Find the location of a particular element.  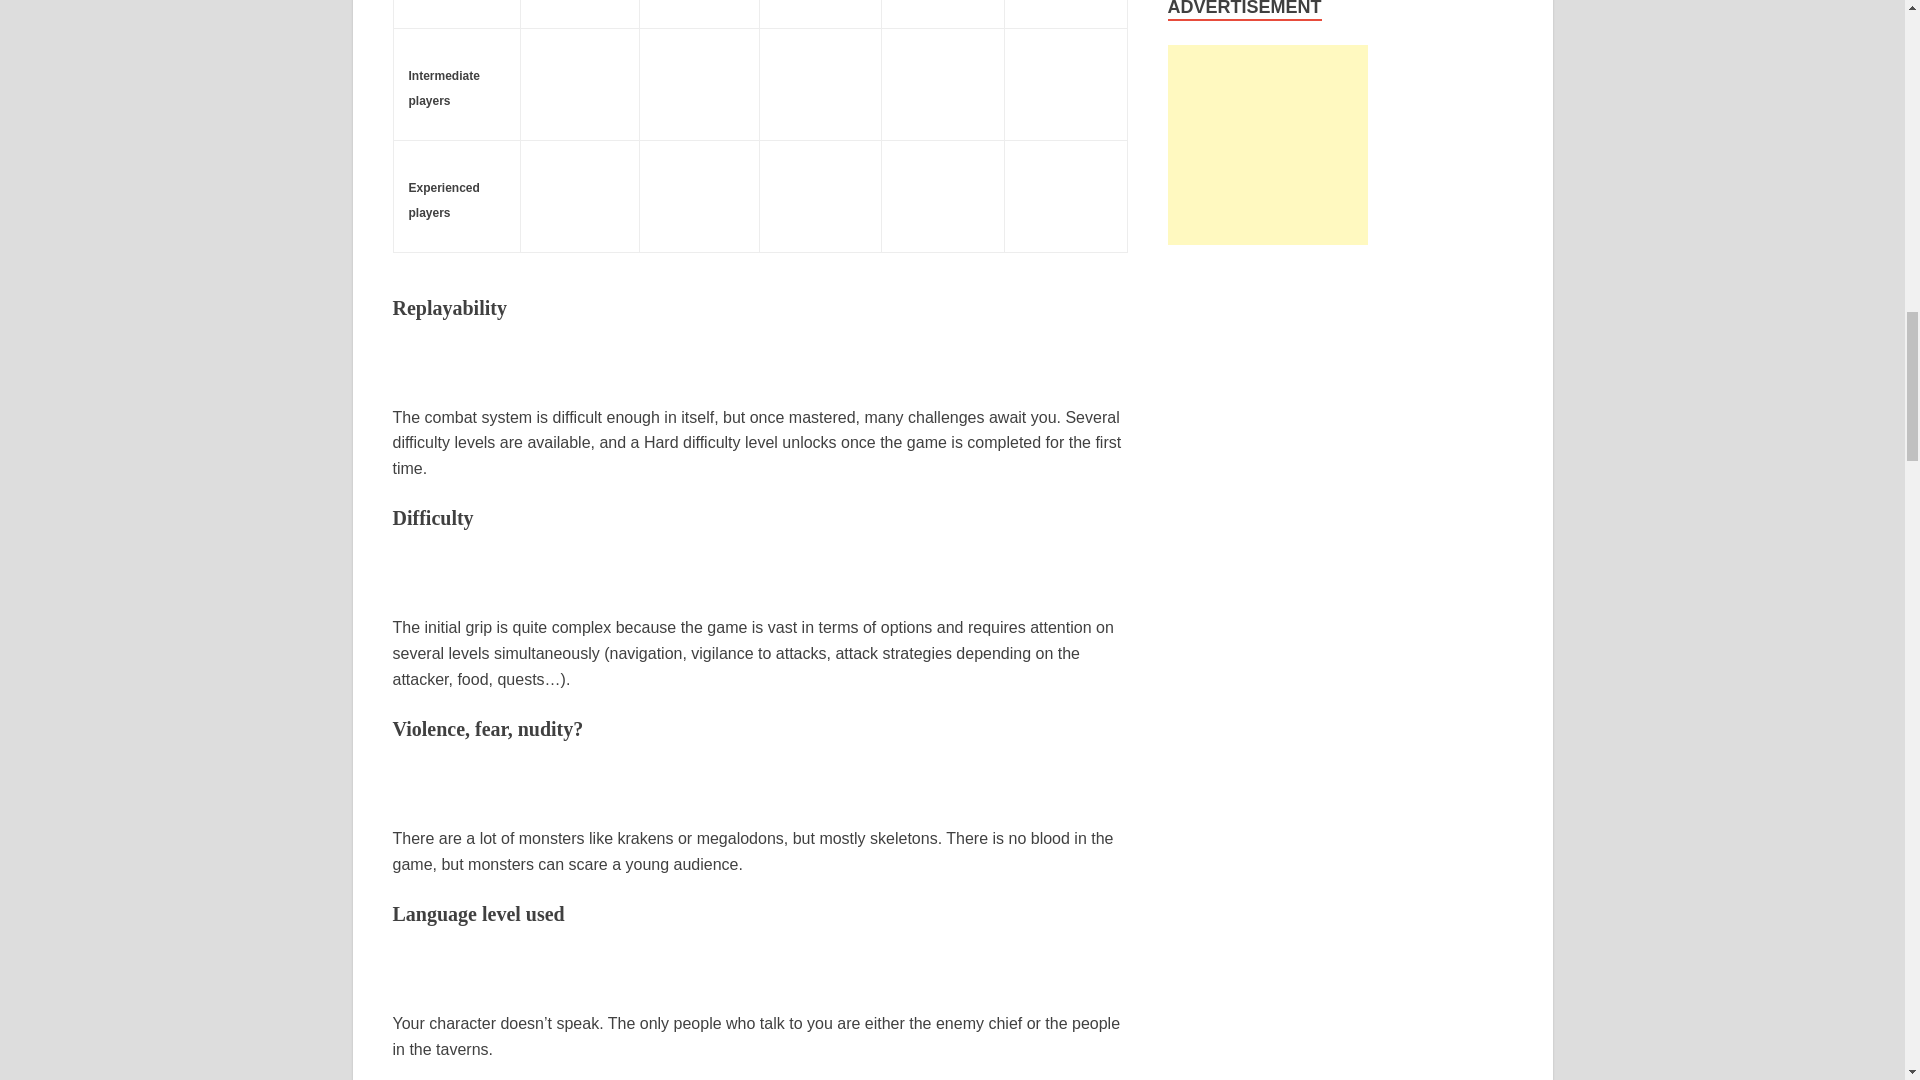

Review: Sea of Thieves 5 is located at coordinates (942, 6).